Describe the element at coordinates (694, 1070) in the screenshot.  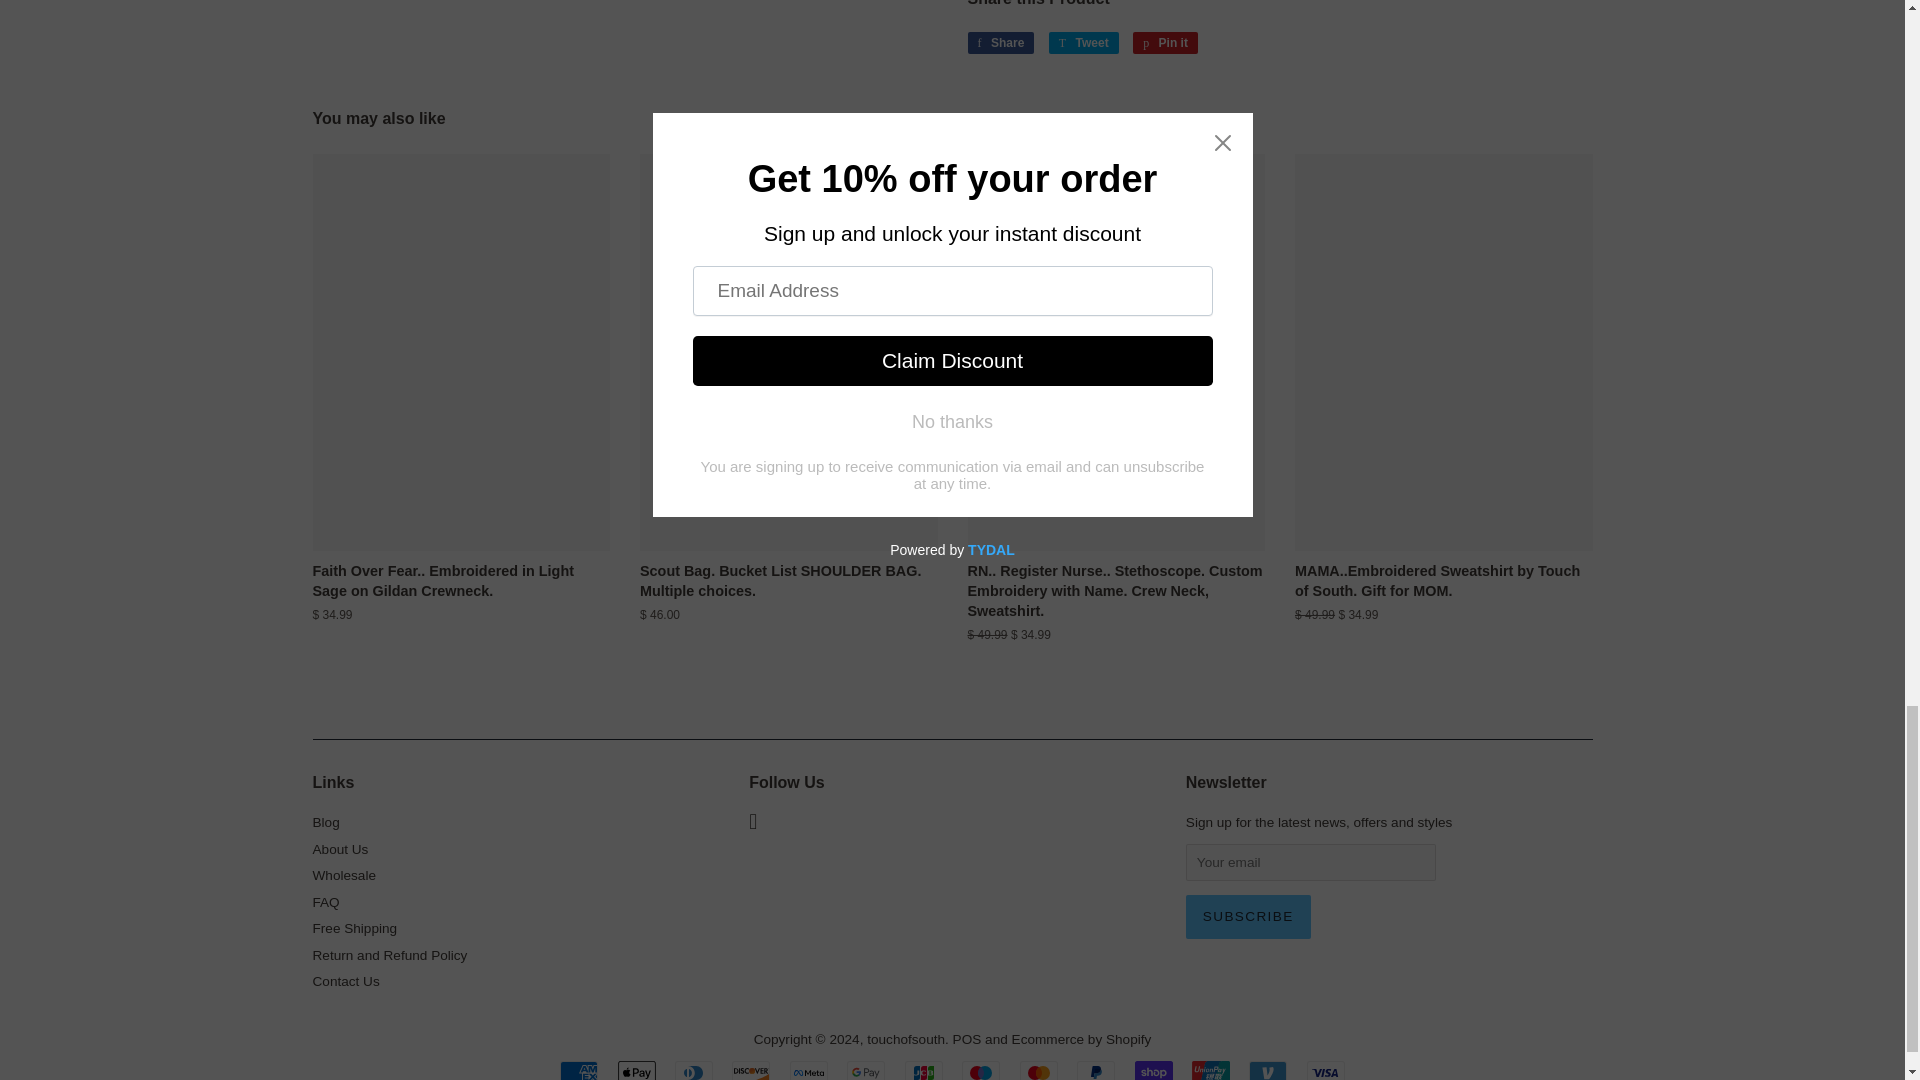
I see `Diners Club` at that location.